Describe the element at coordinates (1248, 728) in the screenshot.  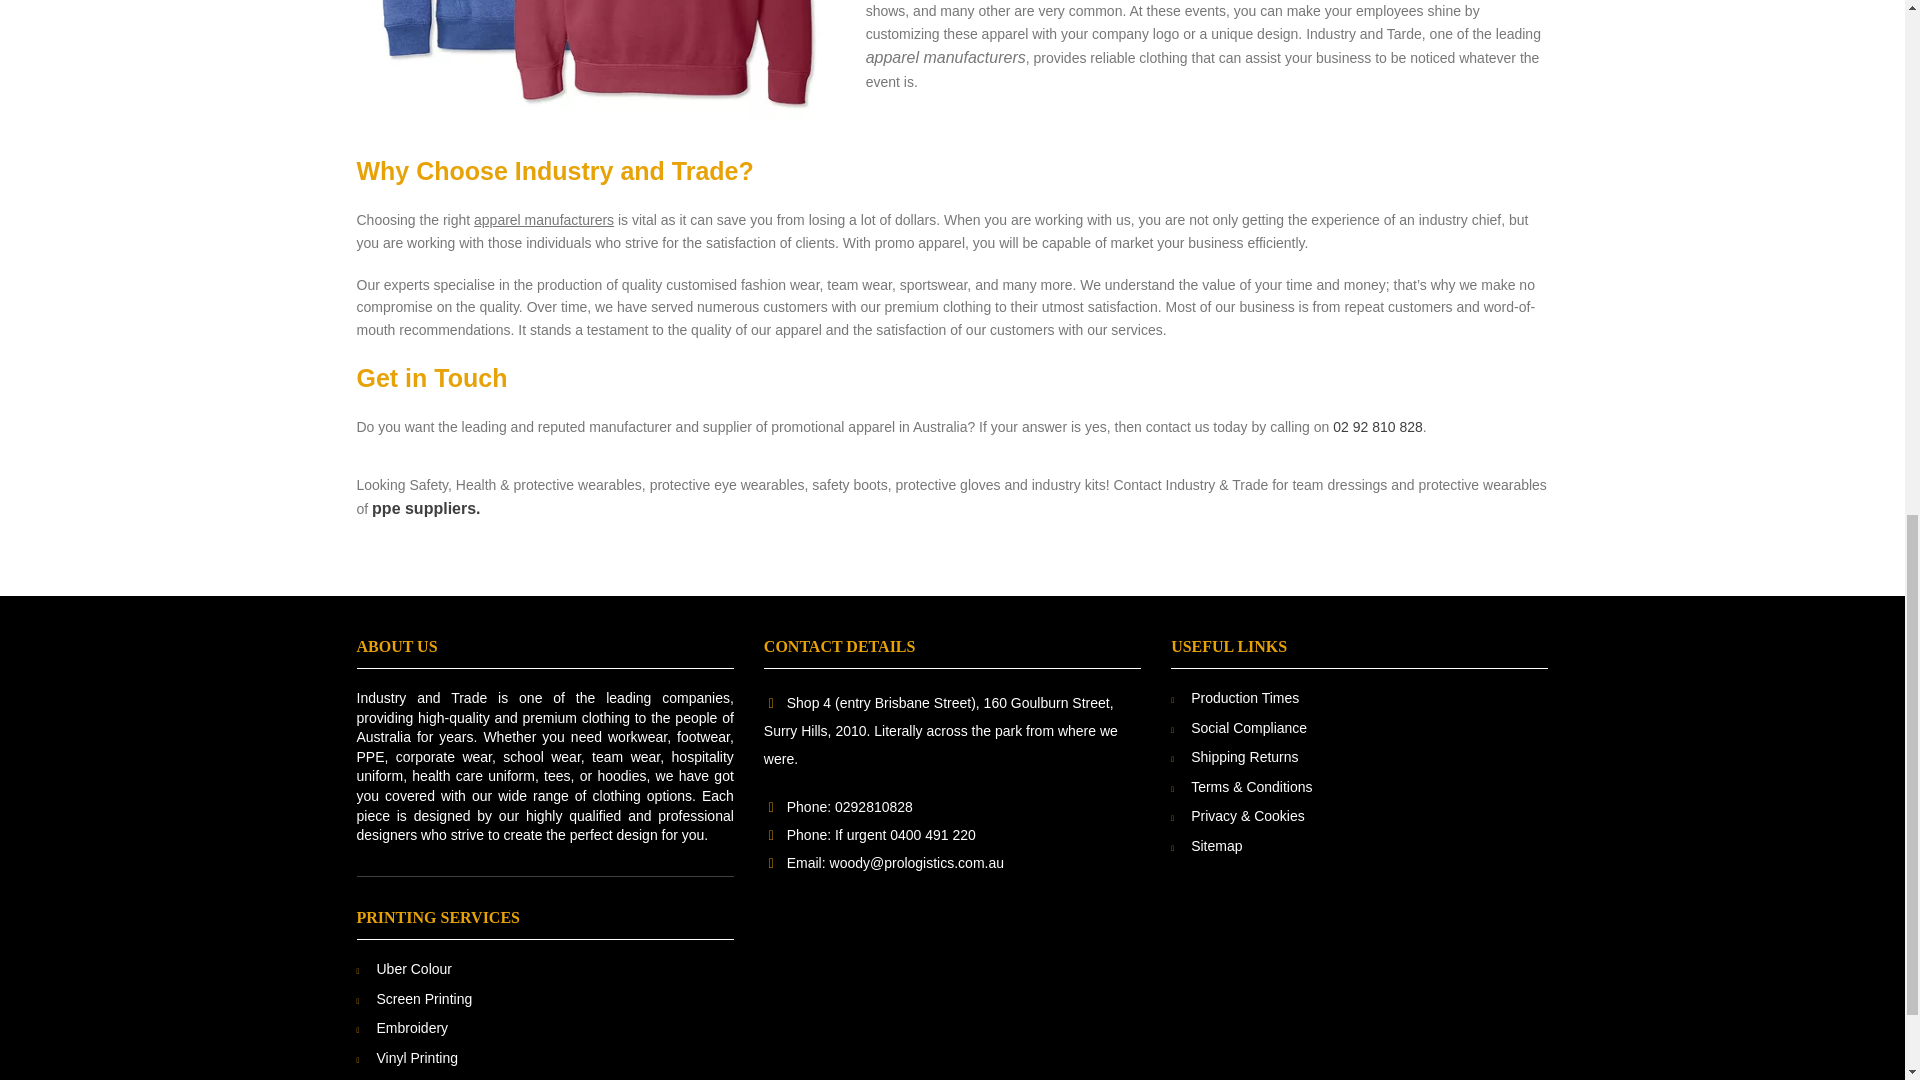
I see `Social Compliance` at that location.